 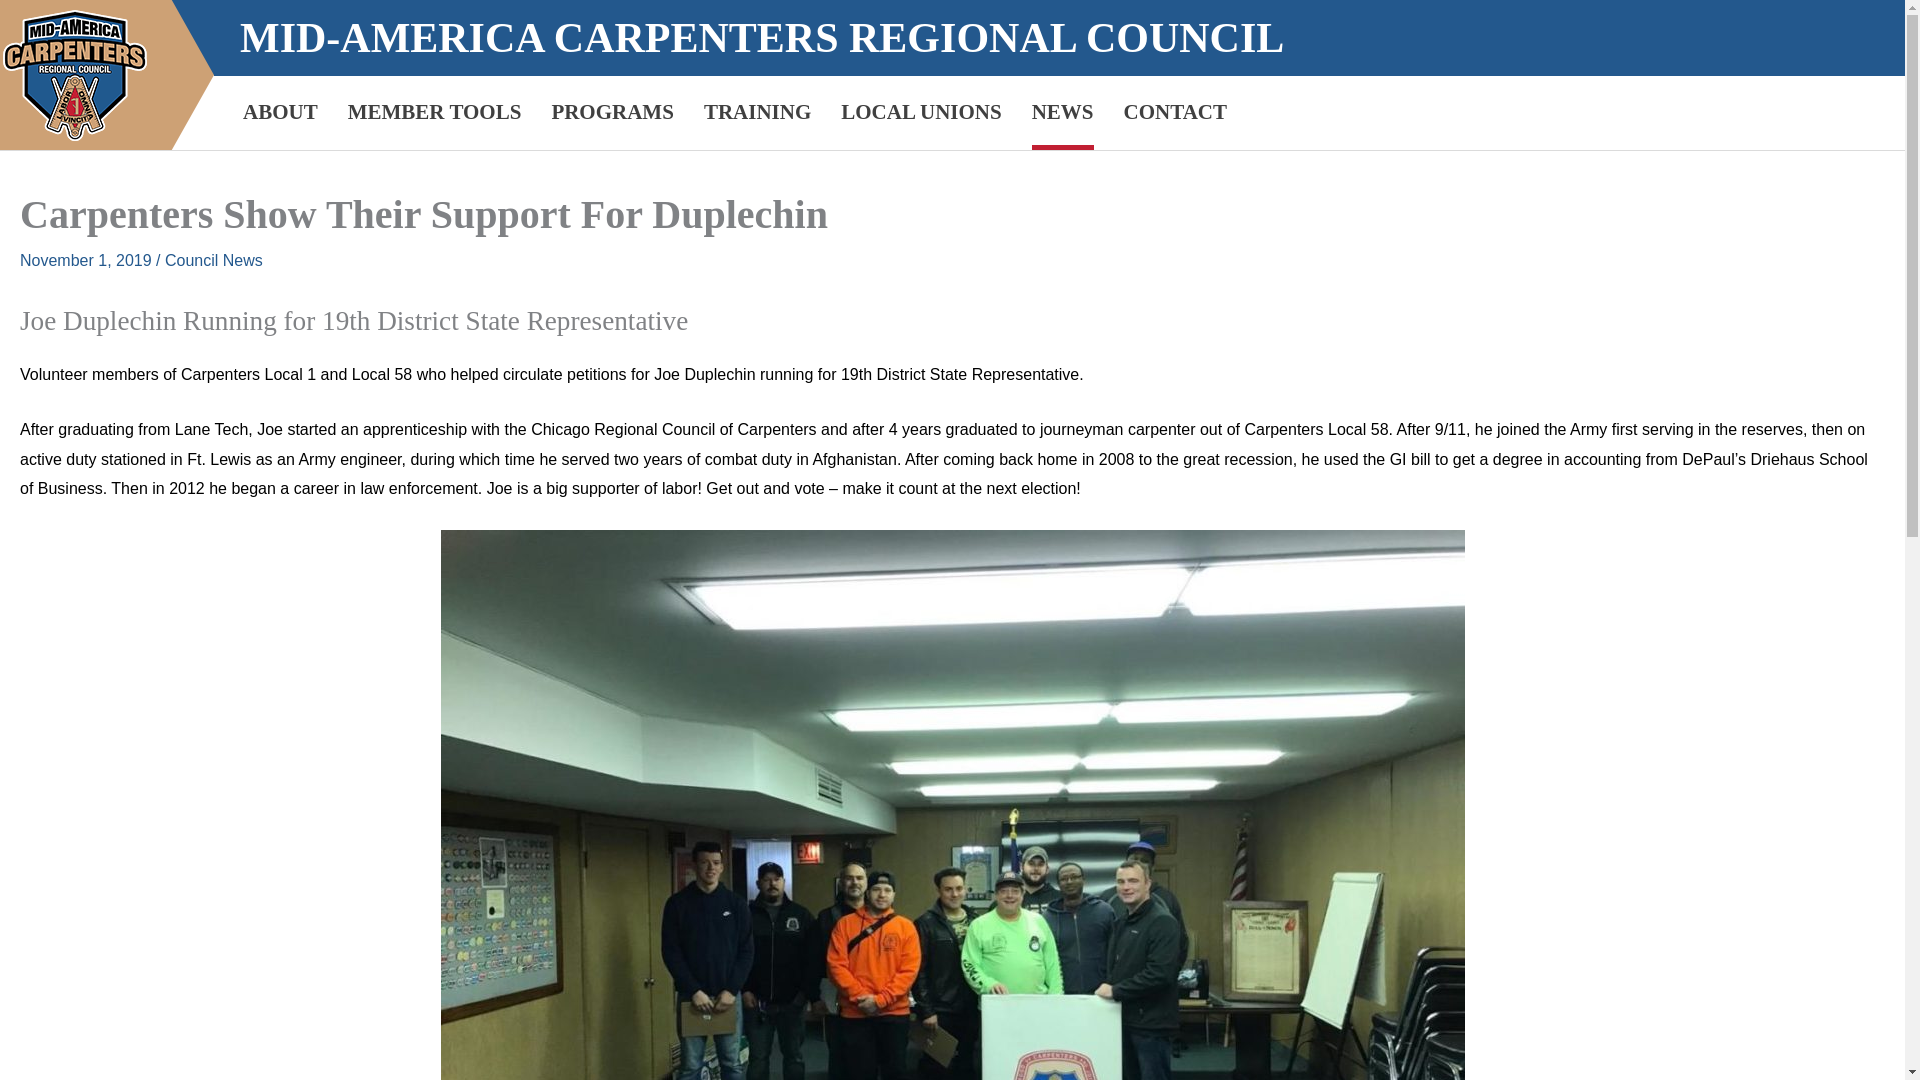 What do you see at coordinates (762, 38) in the screenshot?
I see `MID-AMERICA CARPENTERS REGIONAL COUNCIL` at bounding box center [762, 38].